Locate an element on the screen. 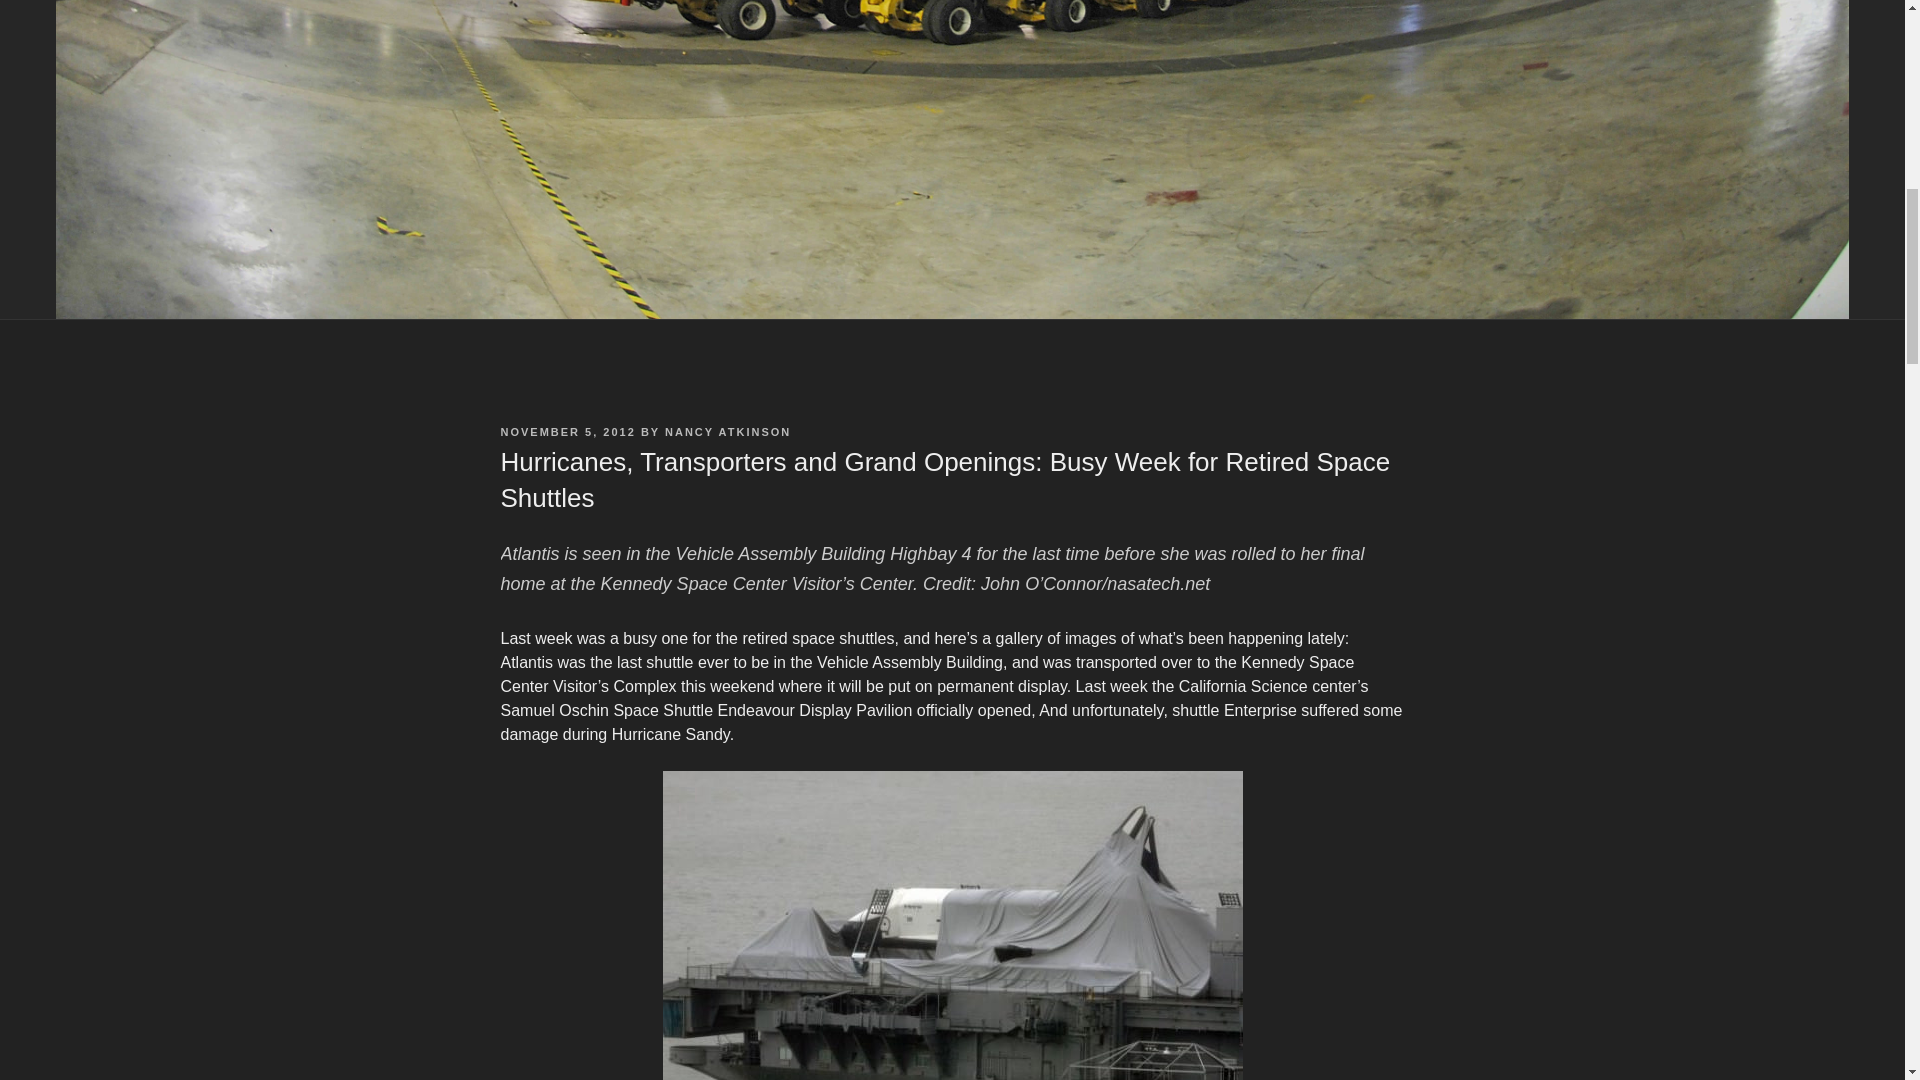 The width and height of the screenshot is (1920, 1080). NANCY ATKINSON is located at coordinates (728, 432).